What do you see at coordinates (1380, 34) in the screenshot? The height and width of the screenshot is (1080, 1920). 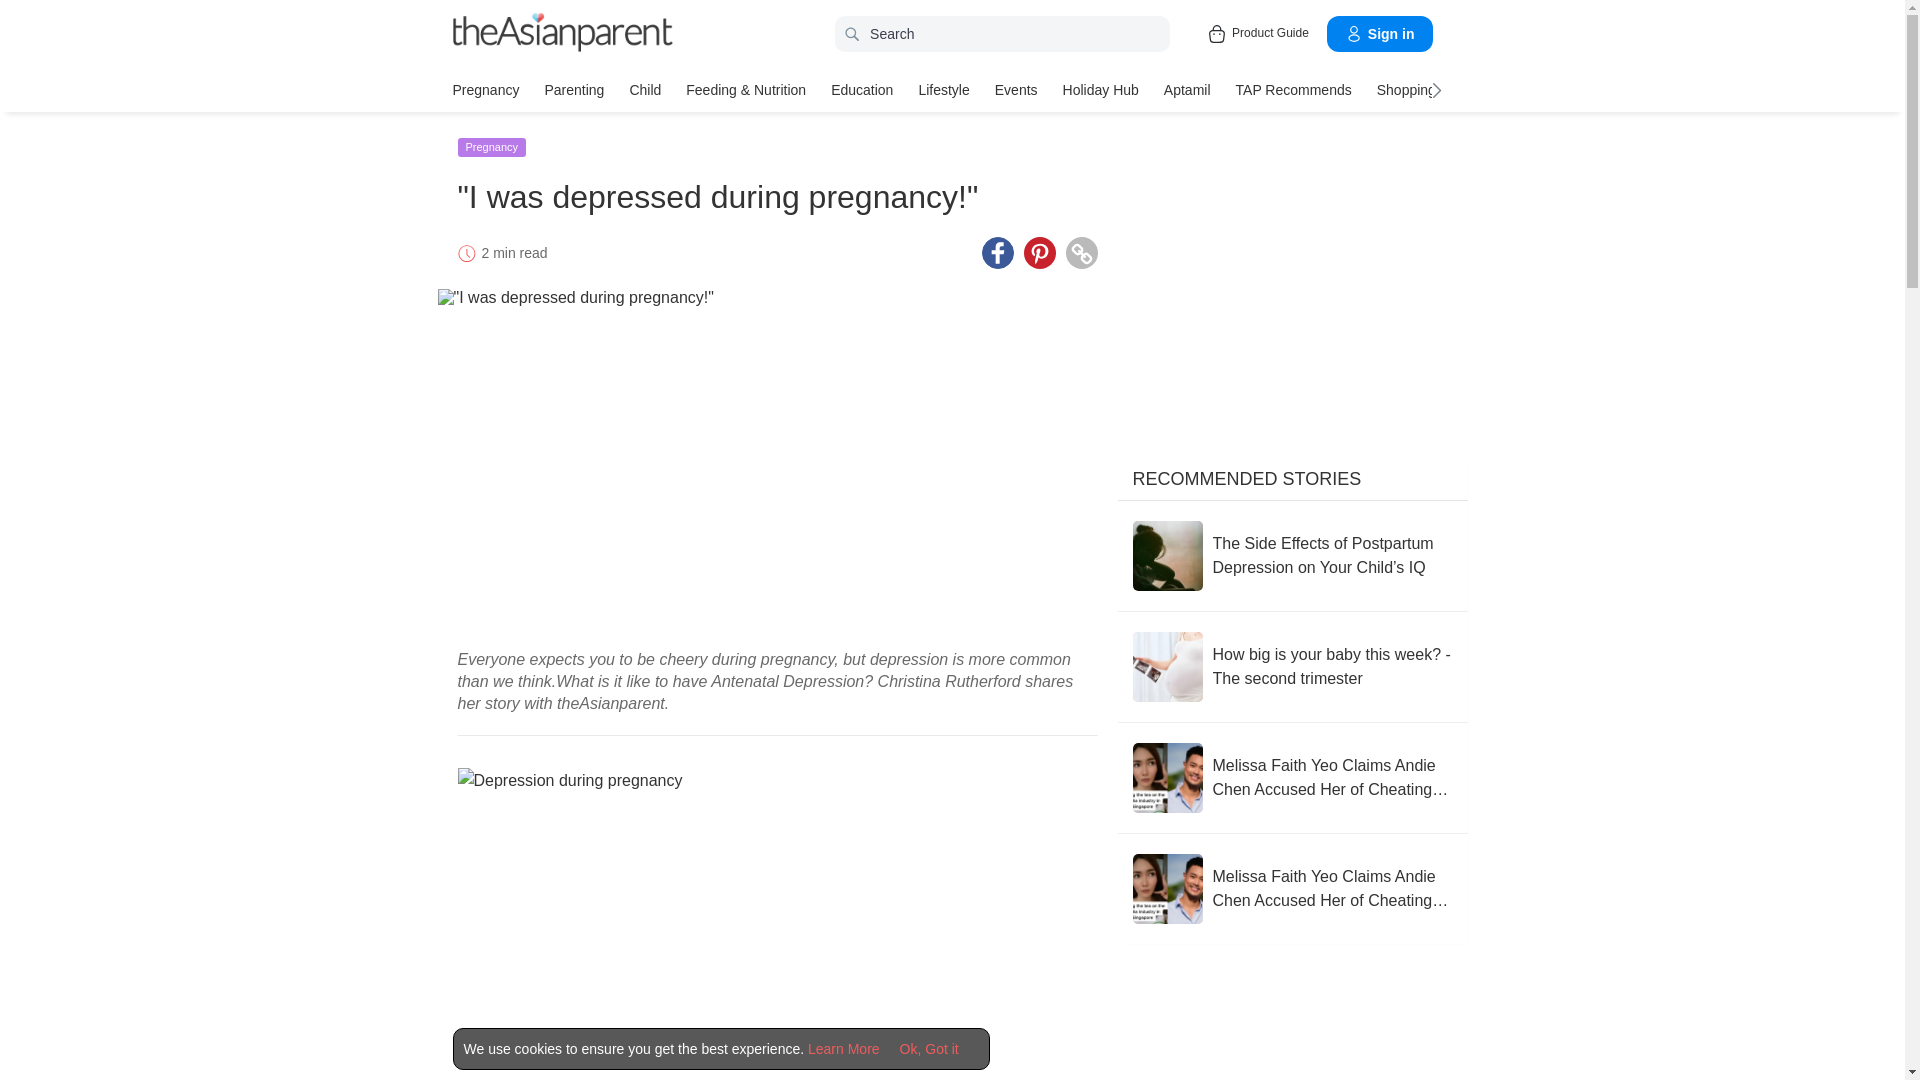 I see `Sign in` at bounding box center [1380, 34].